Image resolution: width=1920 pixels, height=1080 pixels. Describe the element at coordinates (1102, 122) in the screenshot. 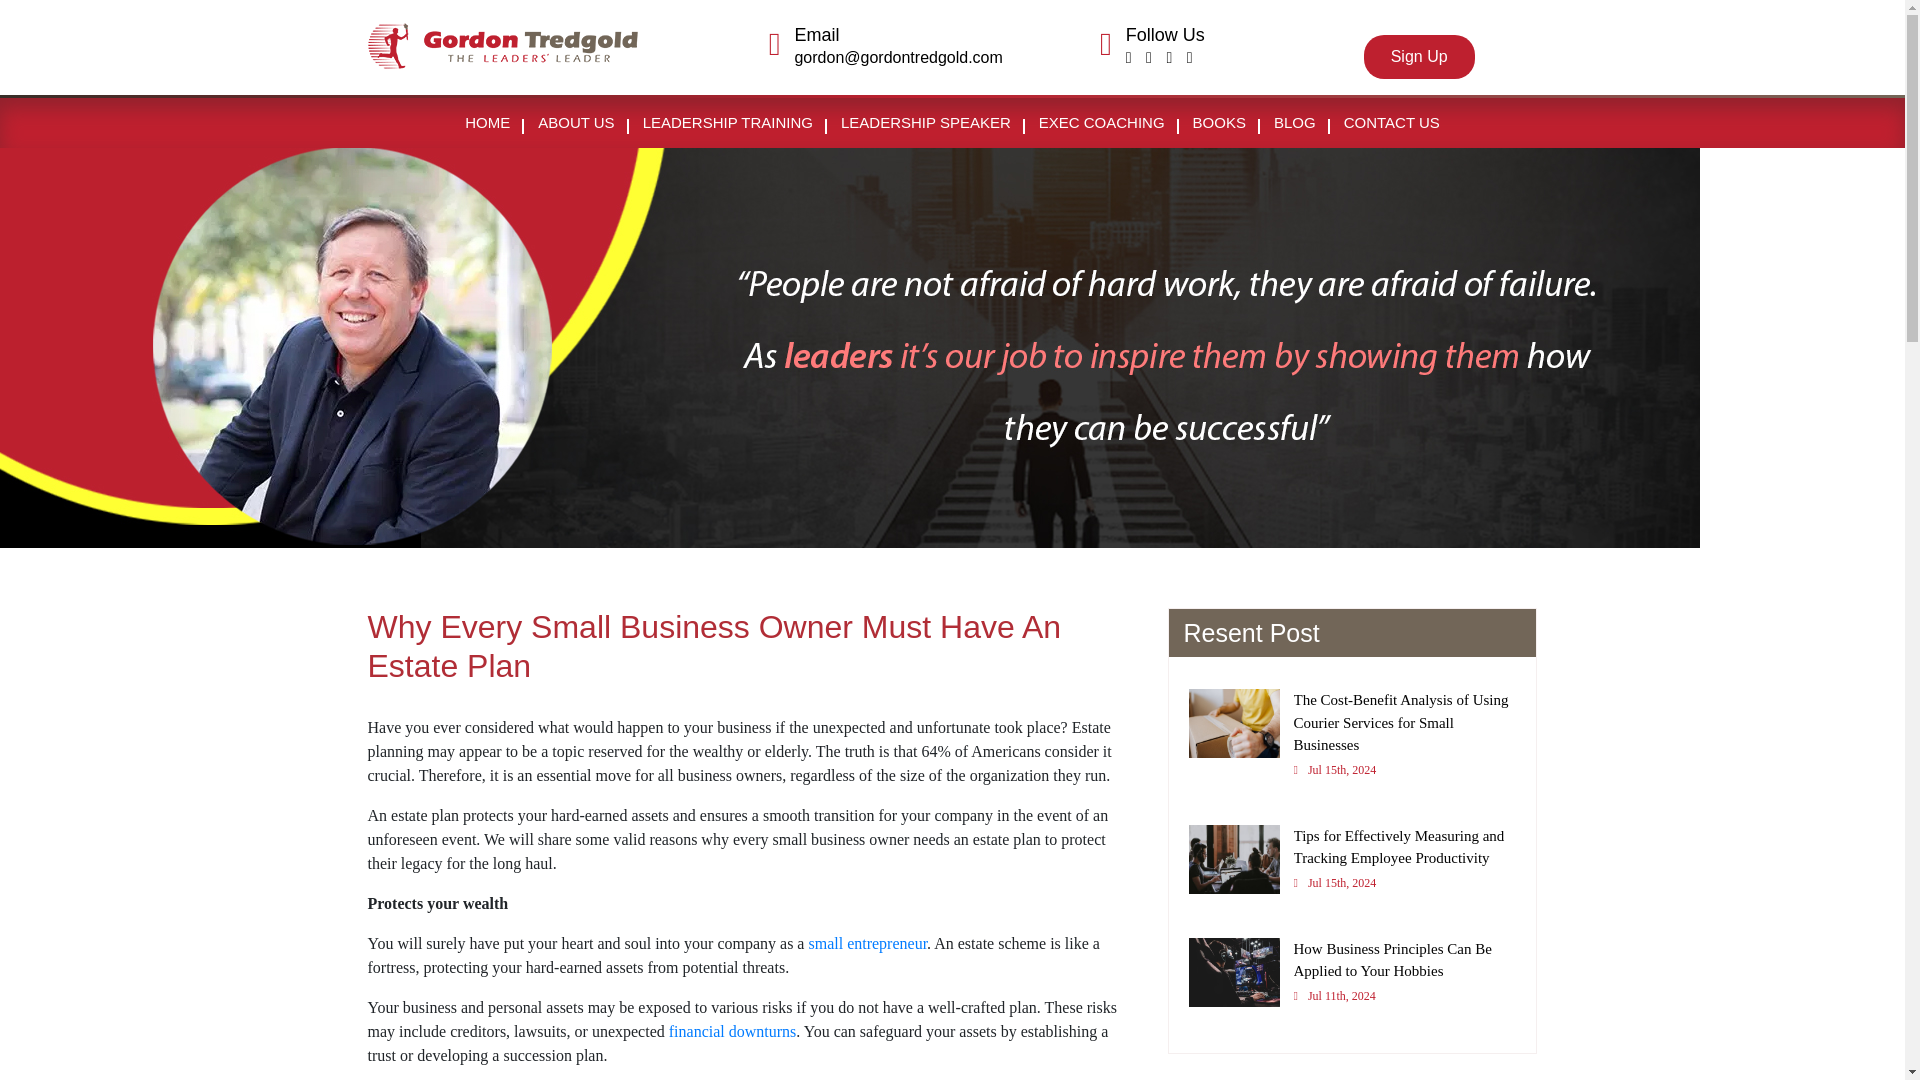

I see `EXEC COACHING` at that location.